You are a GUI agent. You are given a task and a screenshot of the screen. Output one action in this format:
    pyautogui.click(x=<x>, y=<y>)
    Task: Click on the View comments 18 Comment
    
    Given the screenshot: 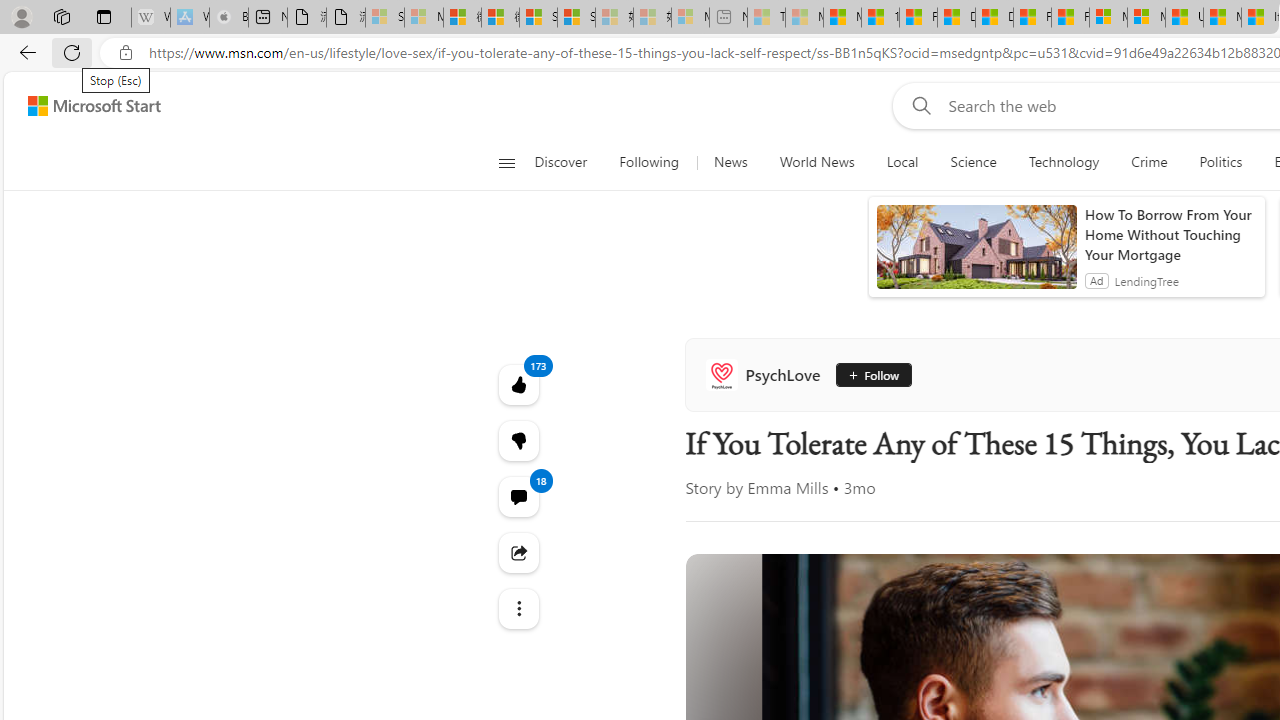 What is the action you would take?
    pyautogui.click(x=518, y=496)
    